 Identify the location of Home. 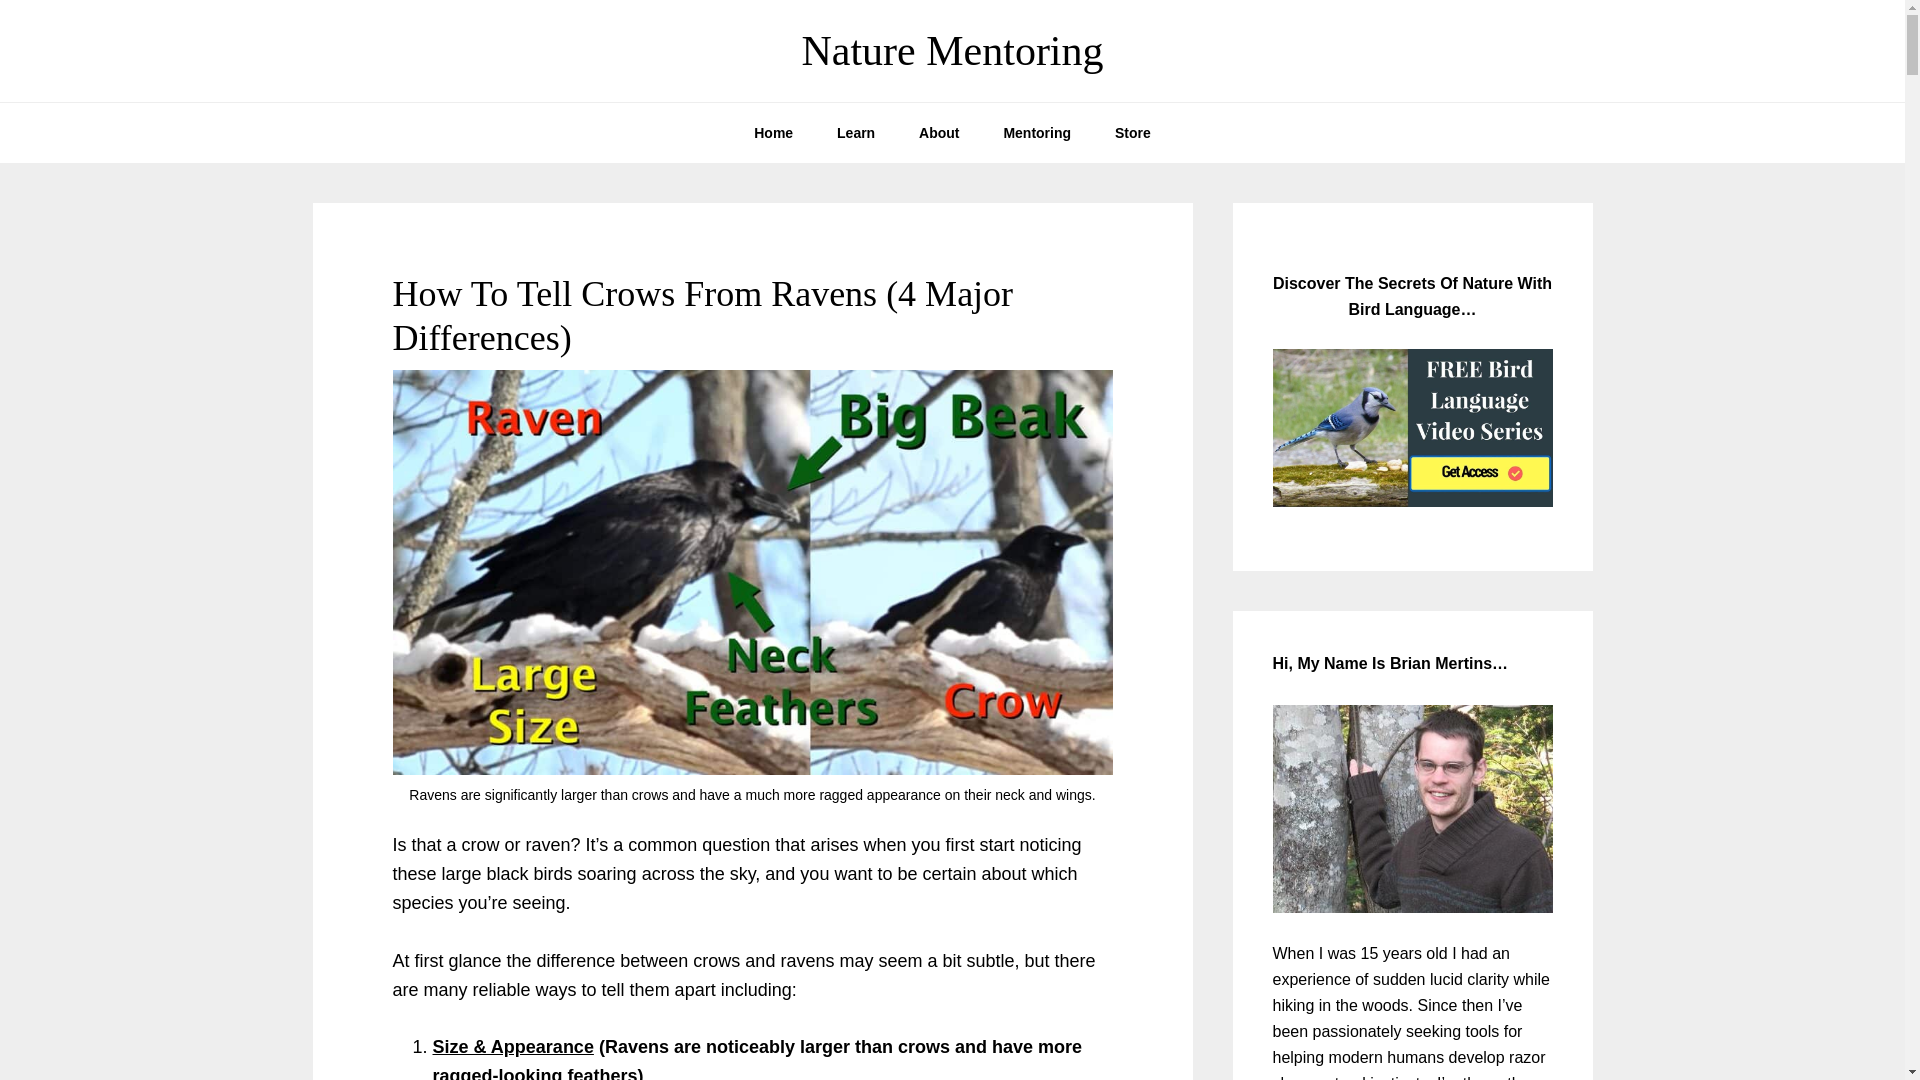
(772, 132).